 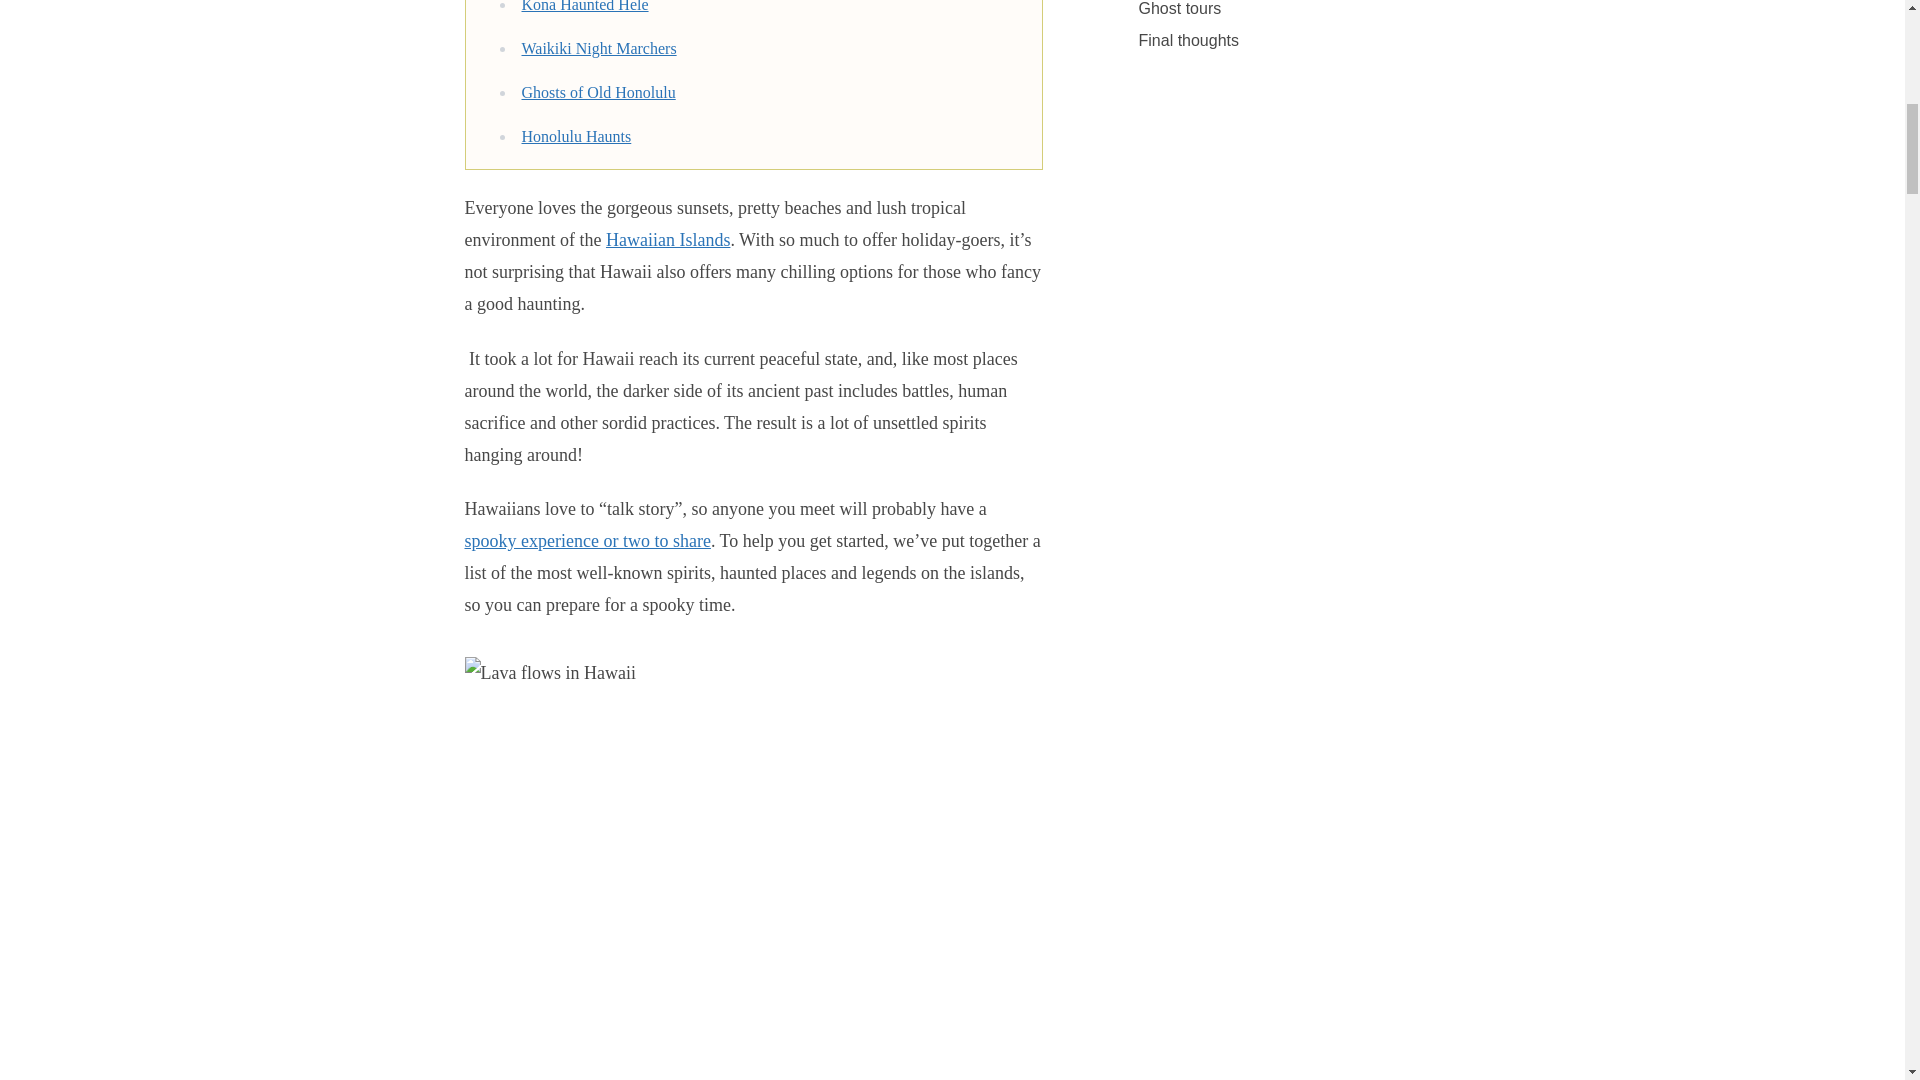 I want to click on Ghost tours, so click(x=1179, y=12).